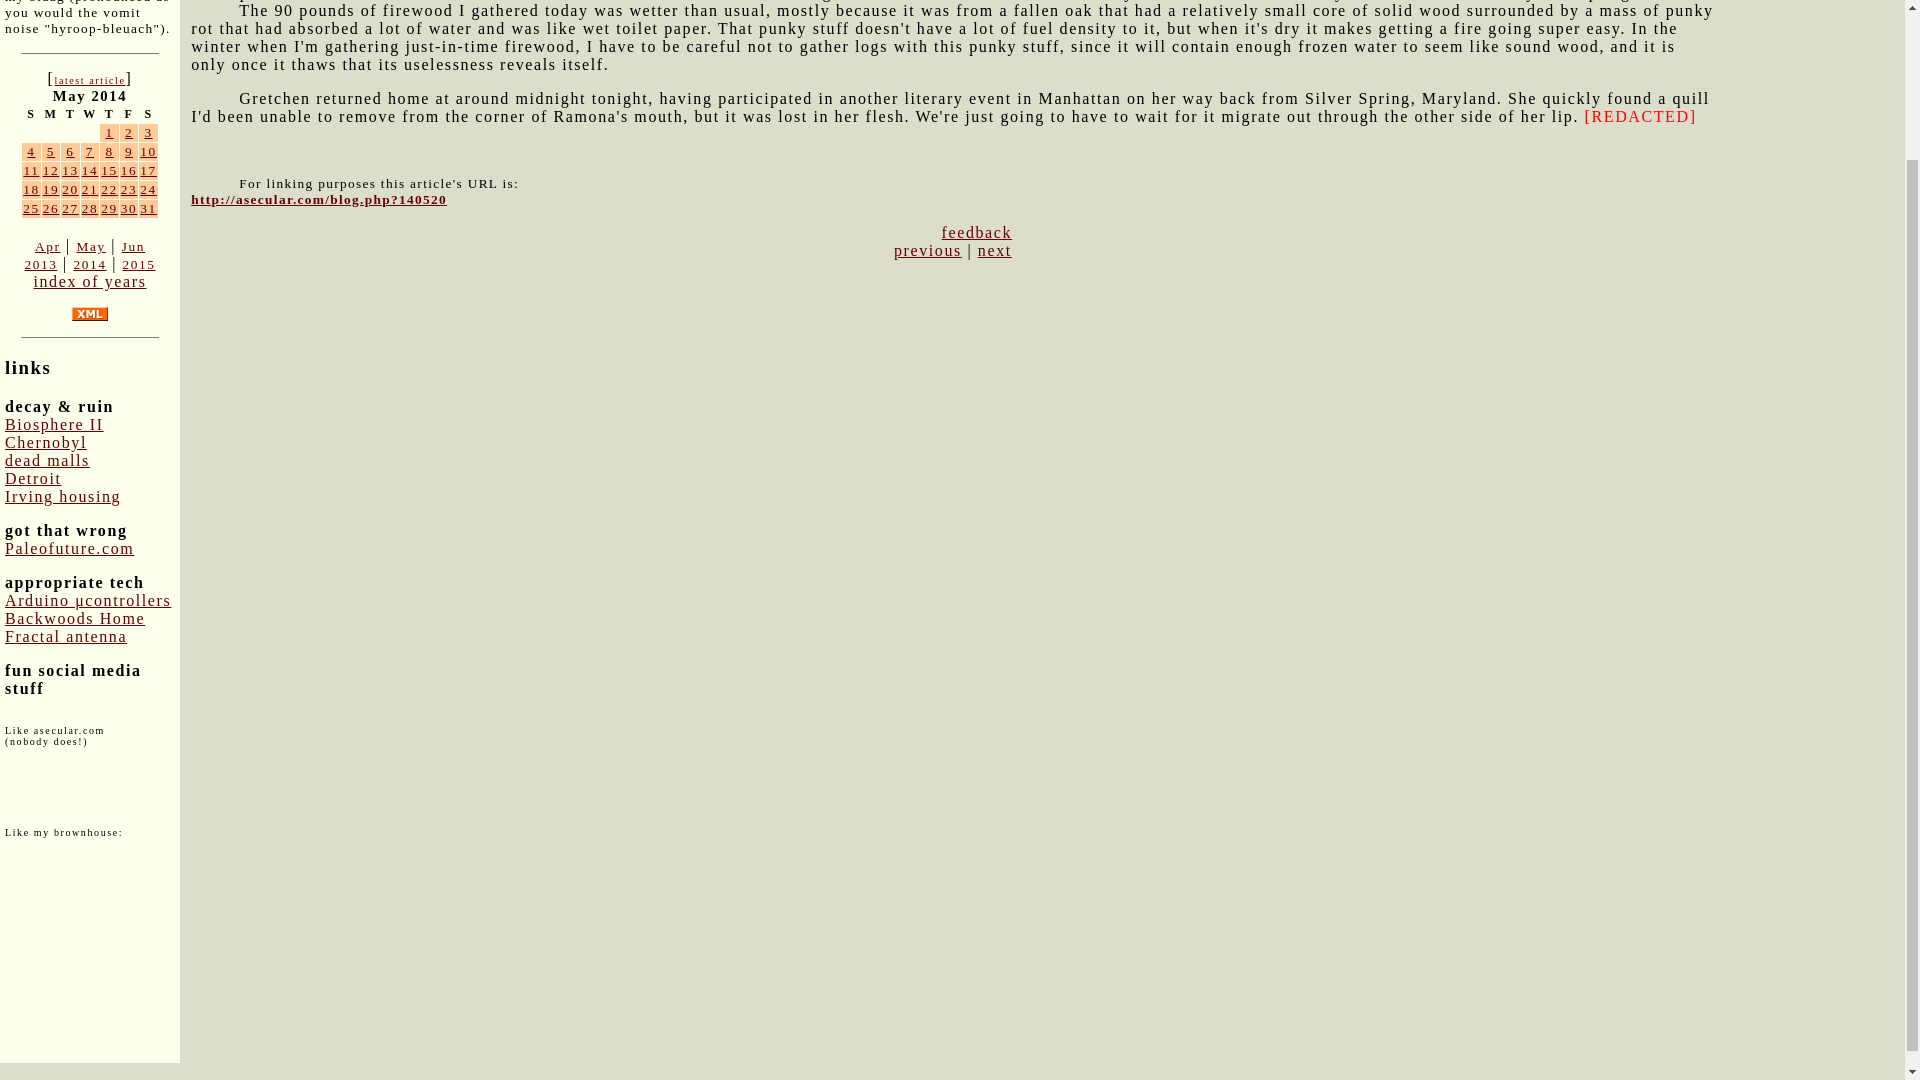 This screenshot has width=1920, height=1080. I want to click on 27, so click(70, 208).